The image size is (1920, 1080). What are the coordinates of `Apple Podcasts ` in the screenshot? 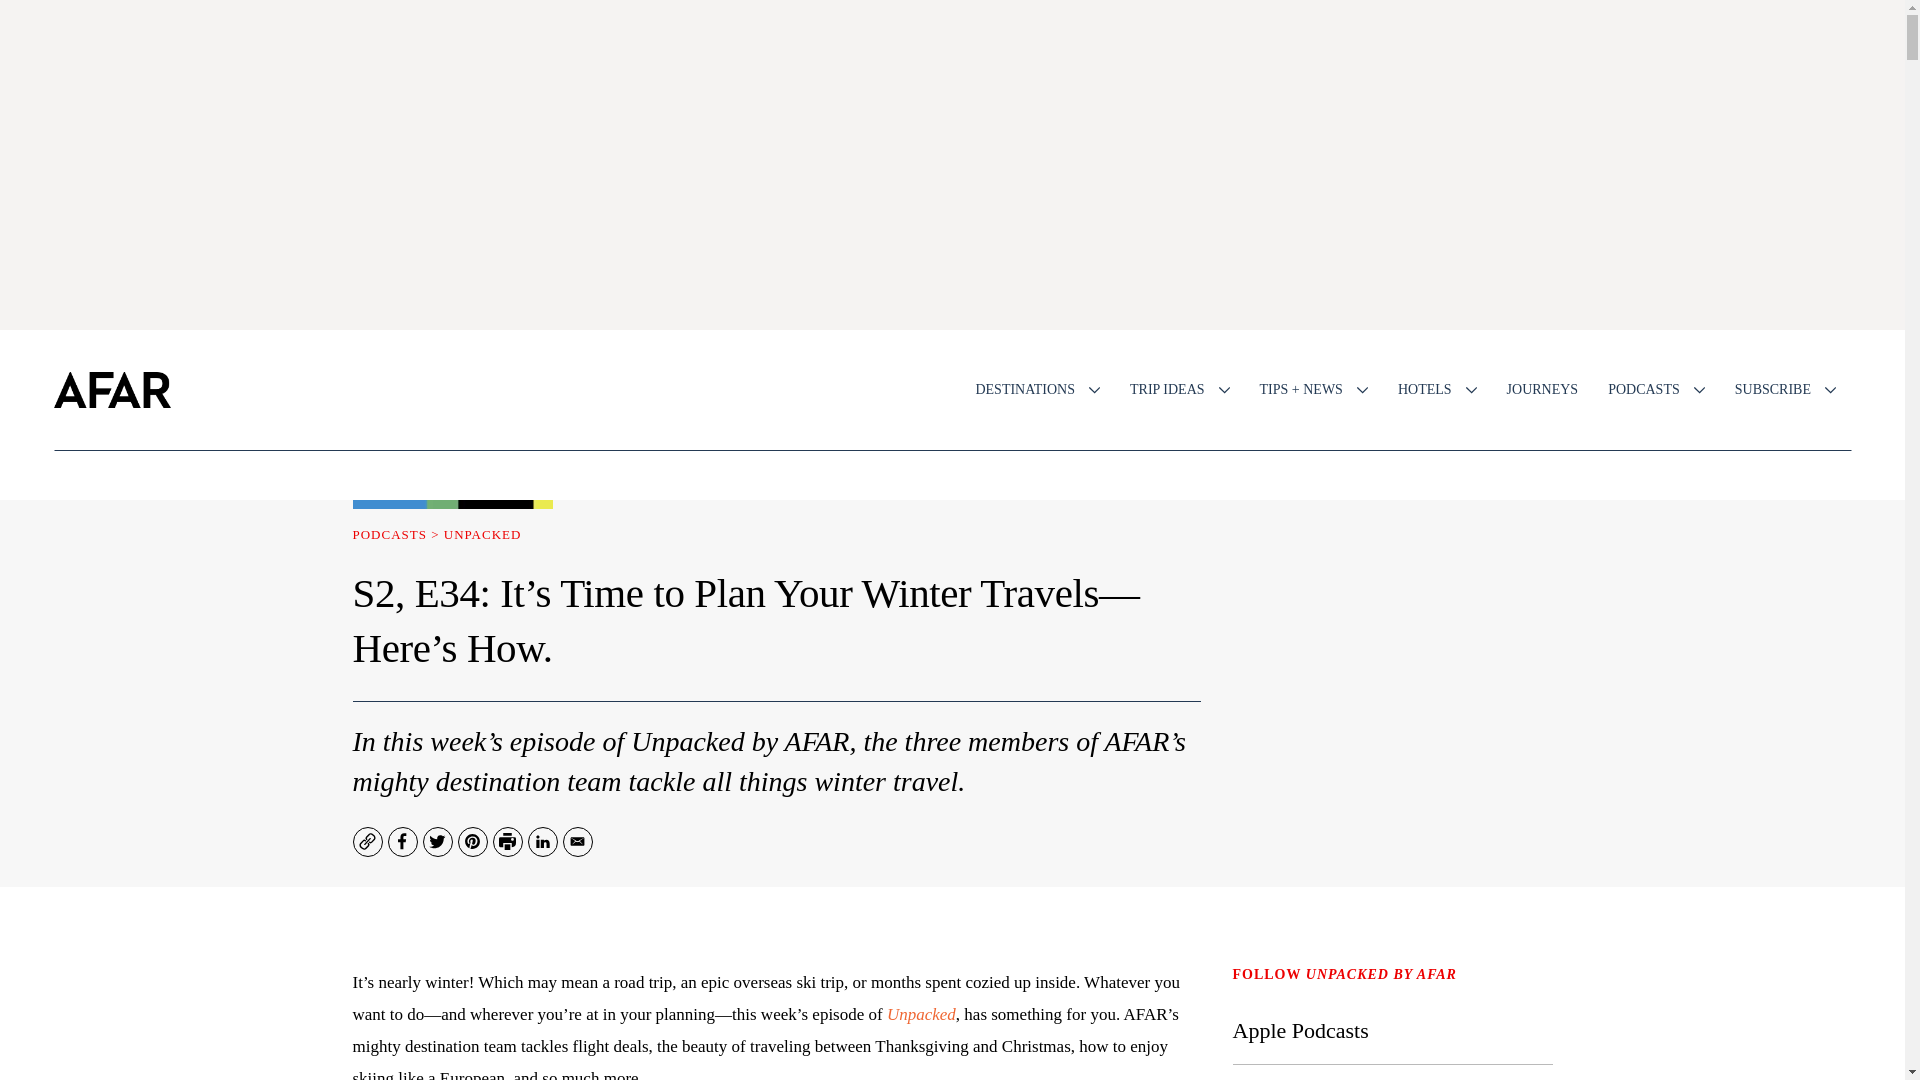 It's located at (1300, 1030).